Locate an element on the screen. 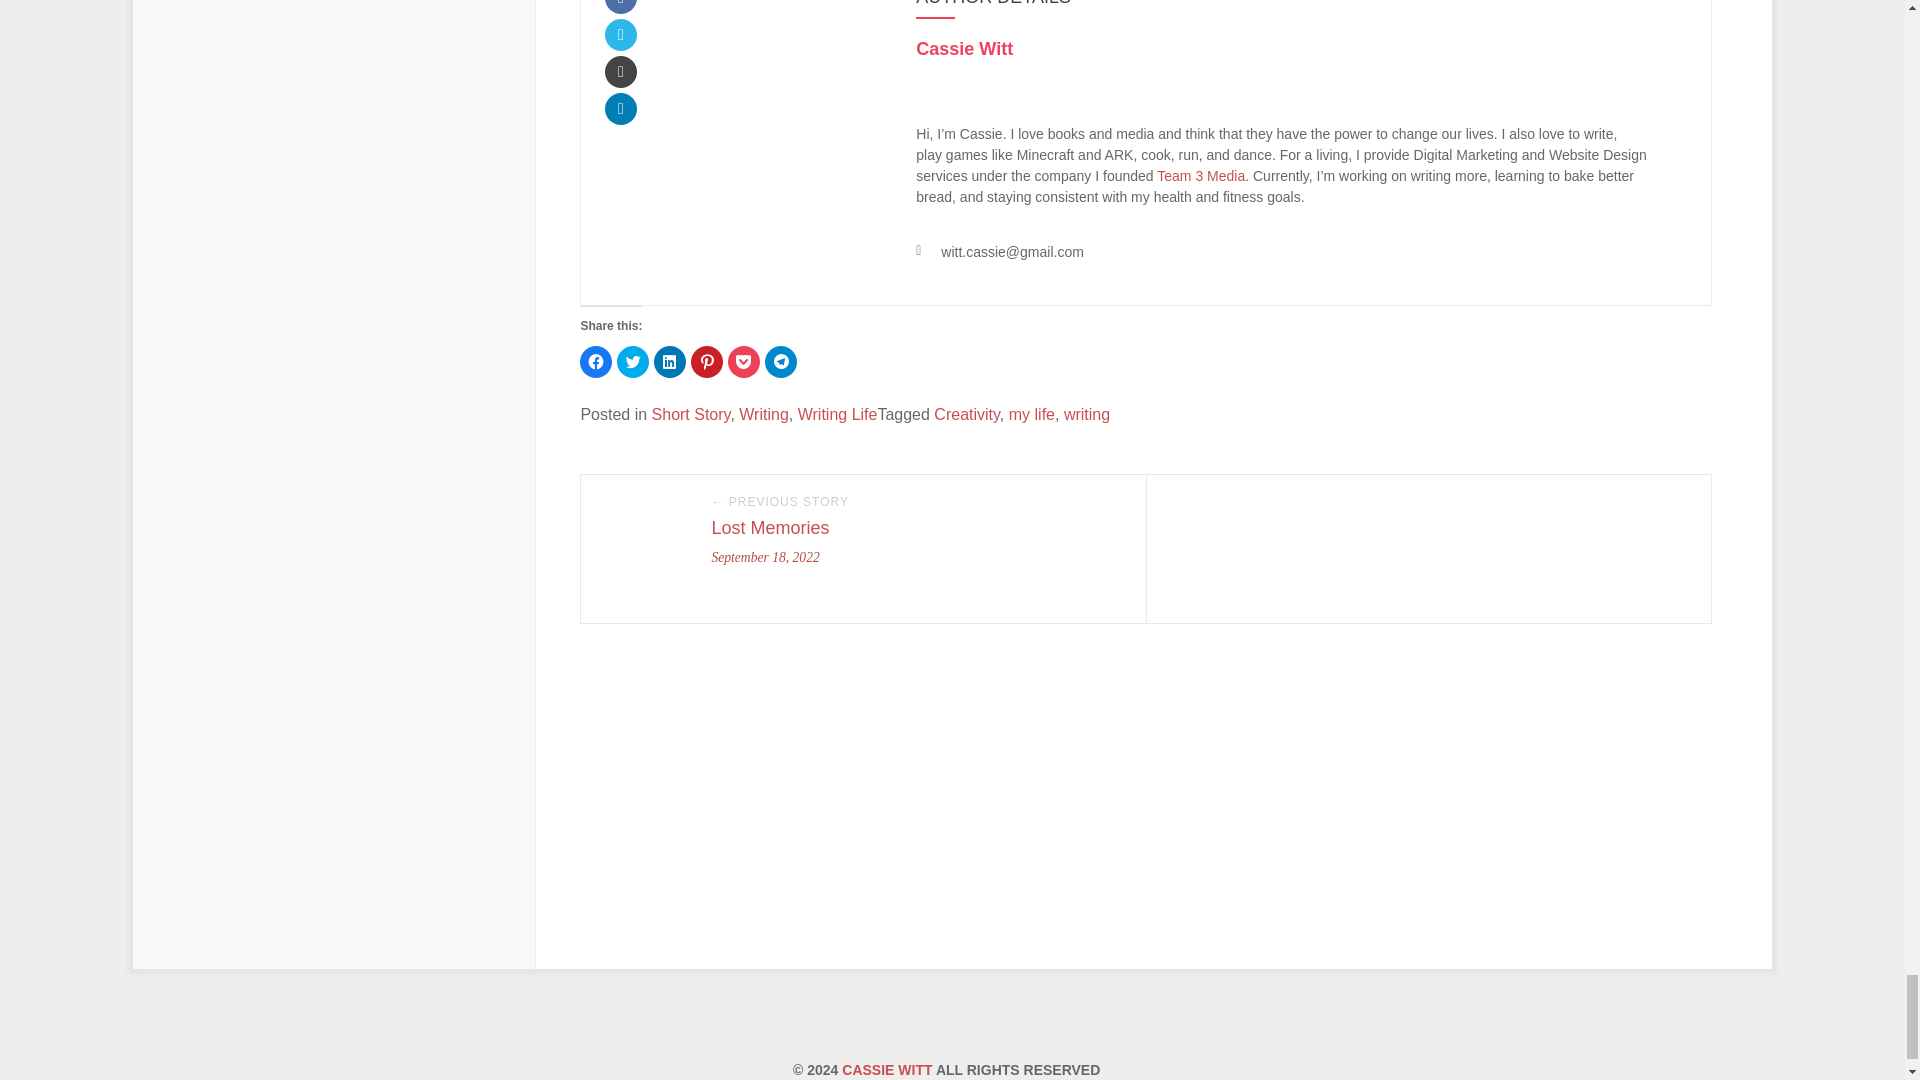  CASSIE WITT is located at coordinates (886, 1069).